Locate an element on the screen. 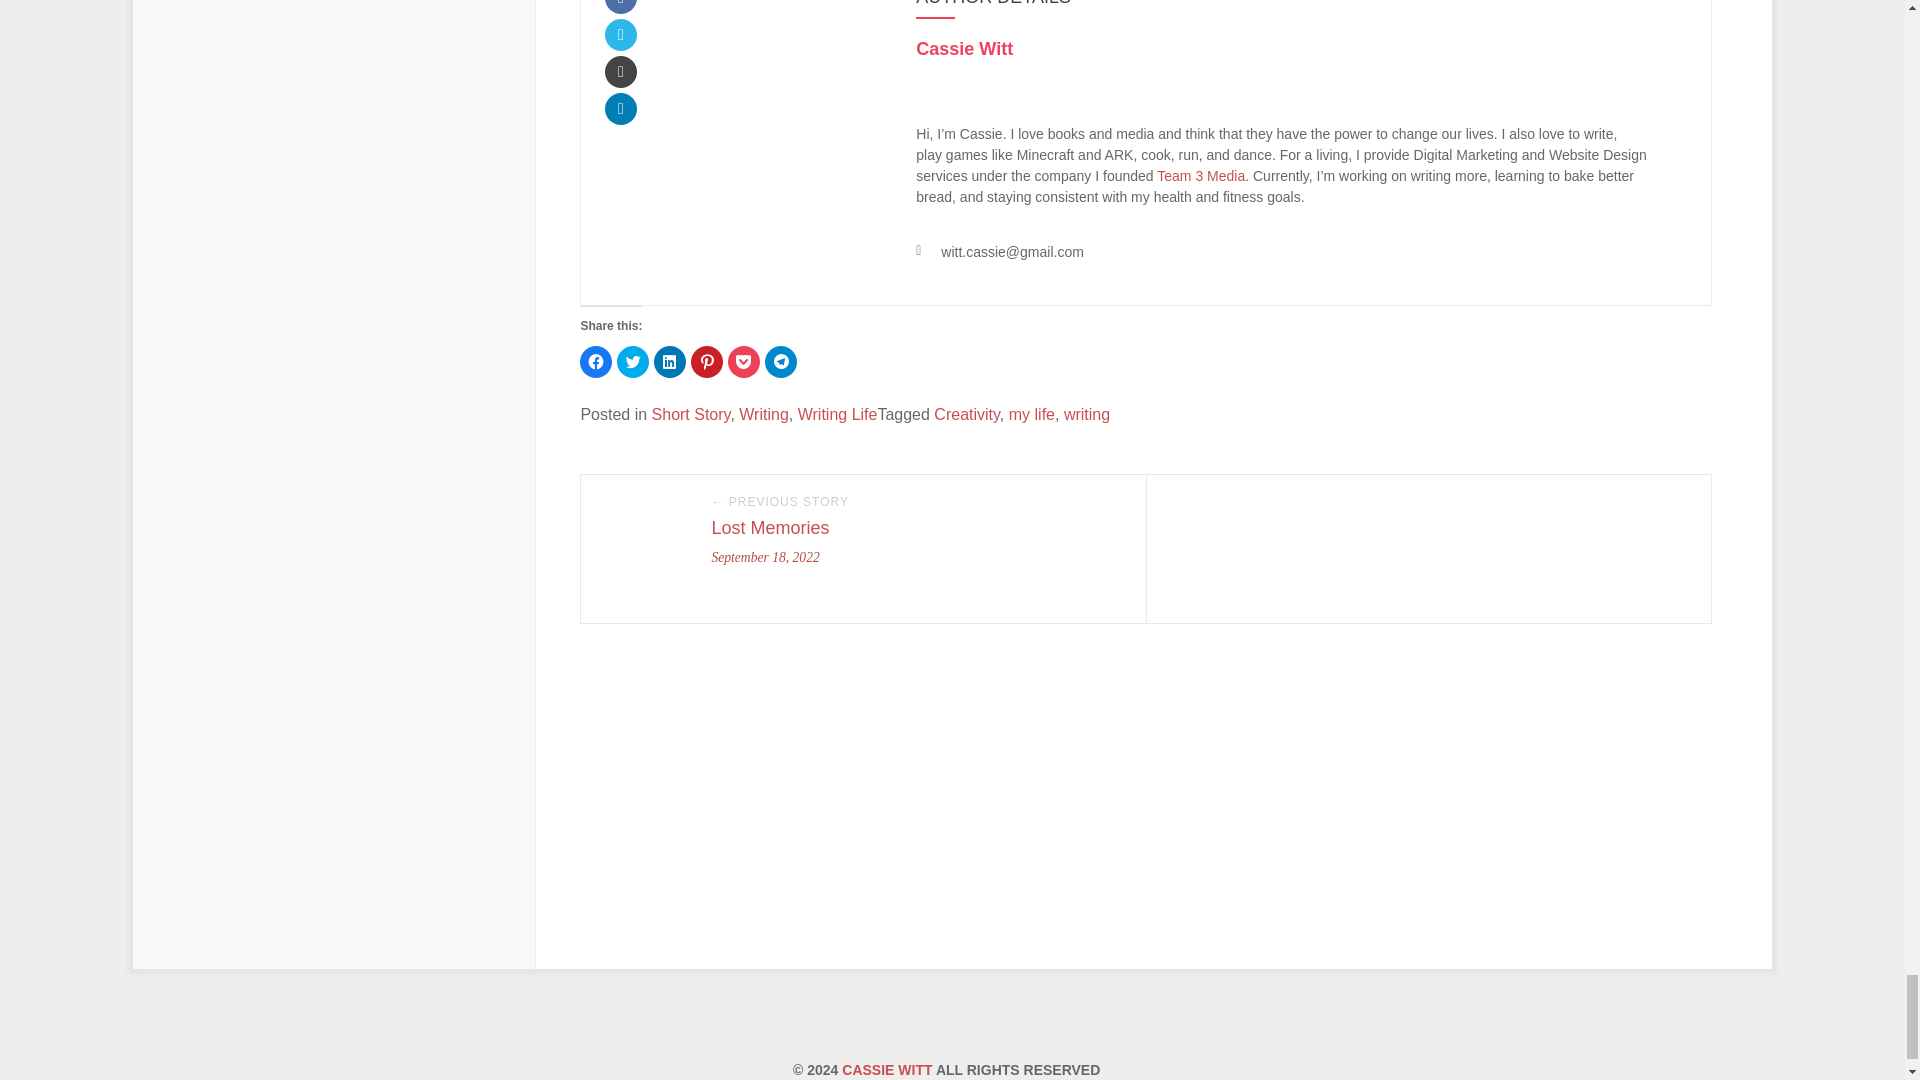  CASSIE WITT is located at coordinates (886, 1069).